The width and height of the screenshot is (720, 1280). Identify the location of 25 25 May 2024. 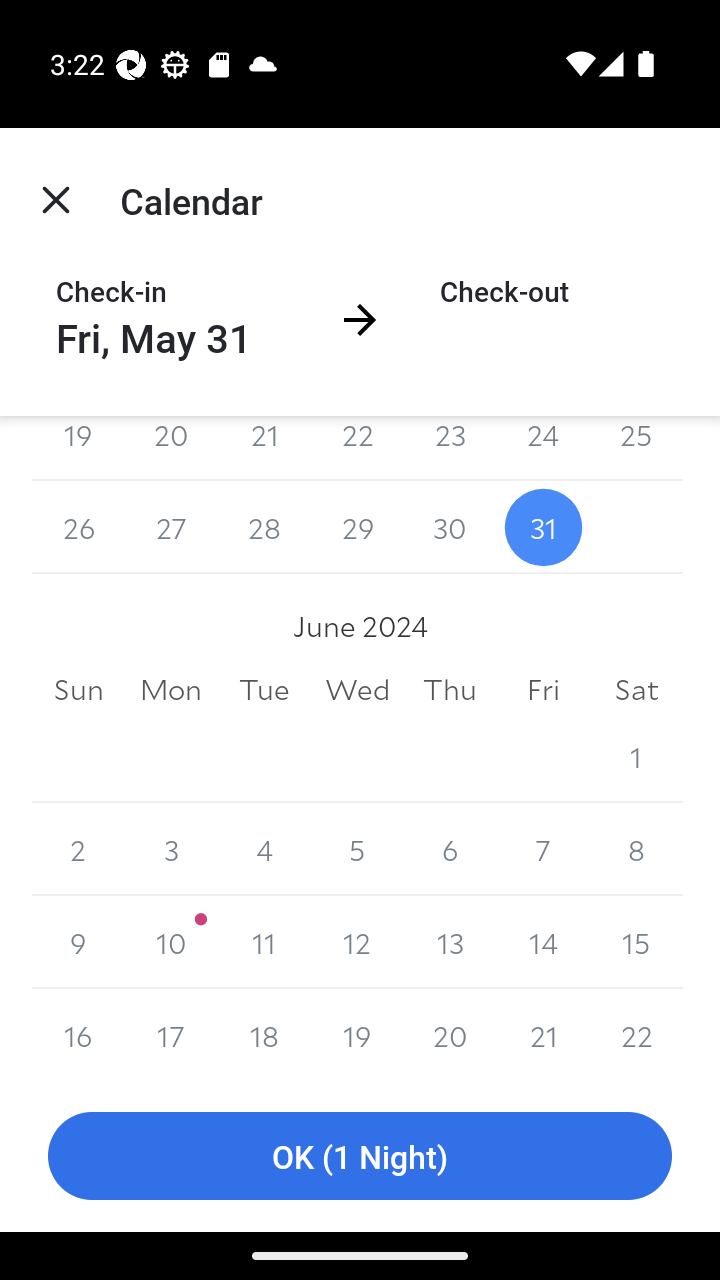
(636, 448).